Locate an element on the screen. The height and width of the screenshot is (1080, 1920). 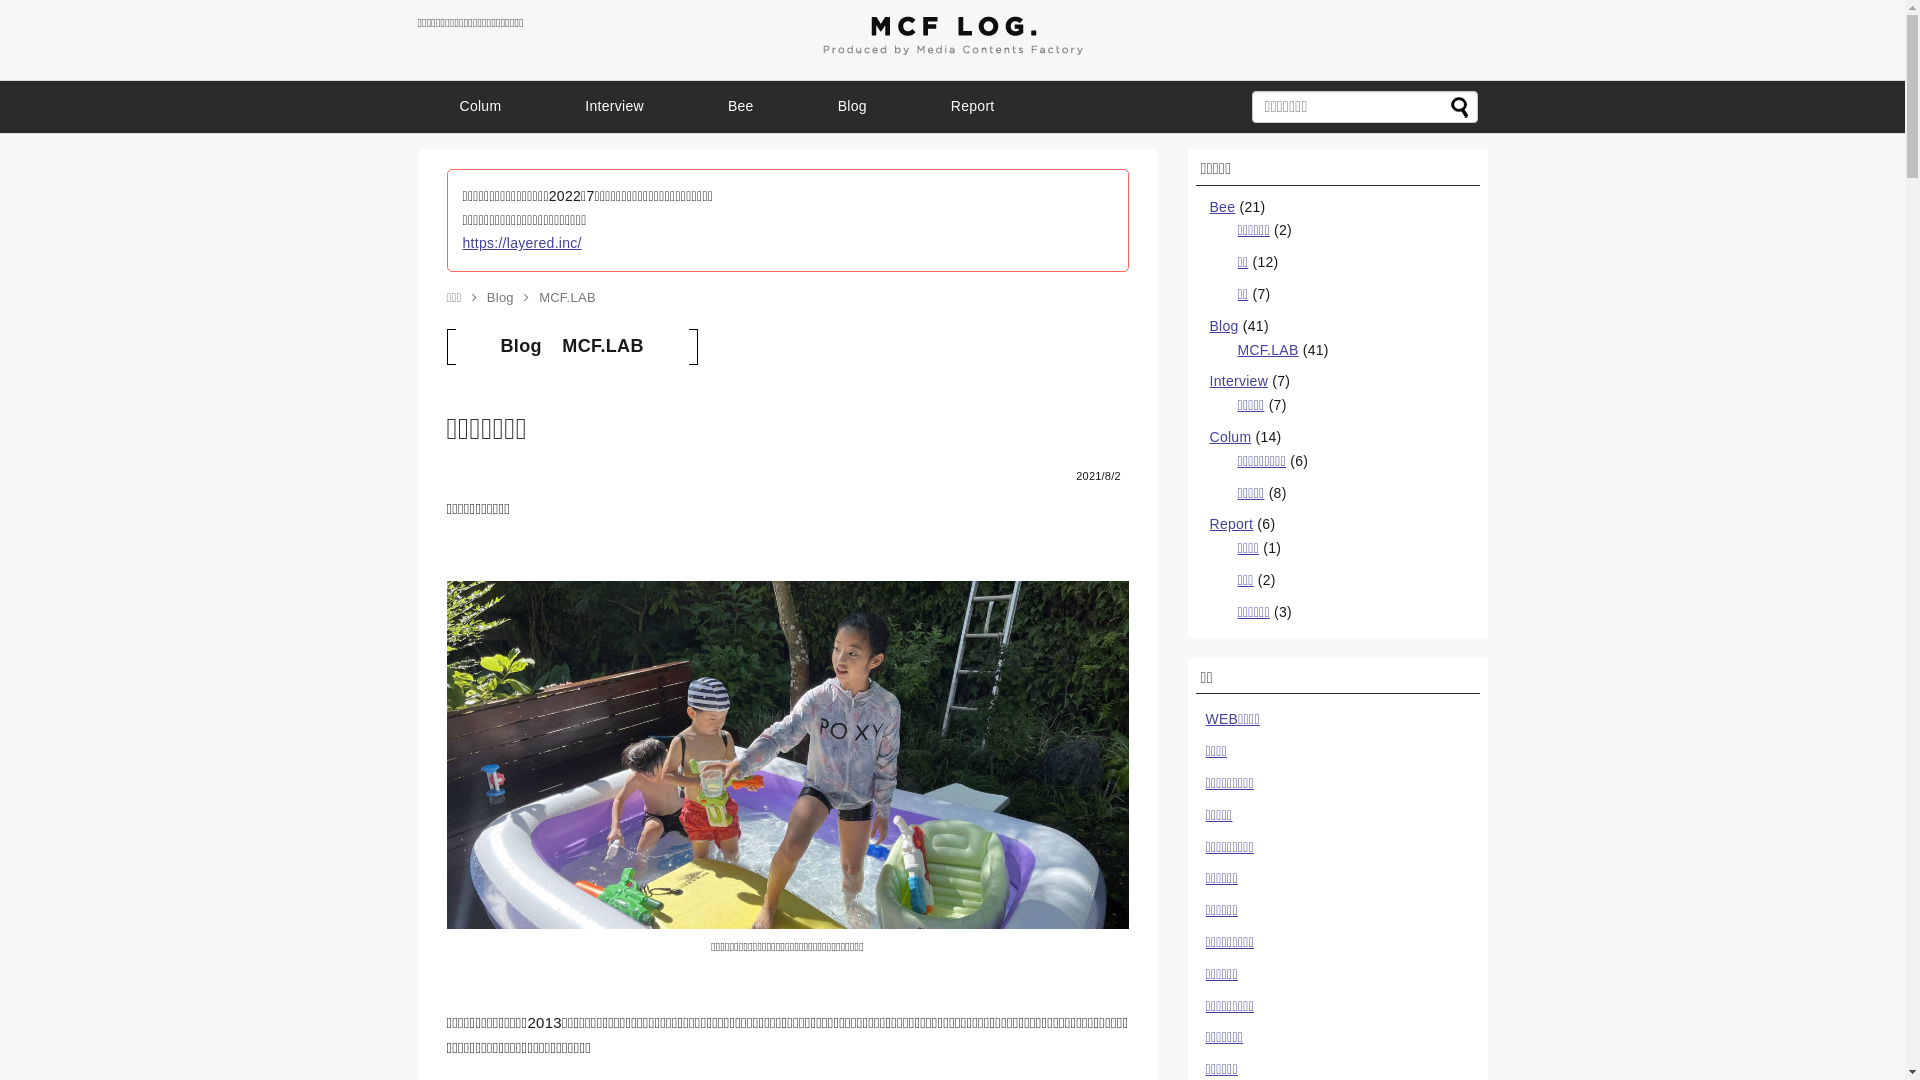
Interview is located at coordinates (1240, 381).